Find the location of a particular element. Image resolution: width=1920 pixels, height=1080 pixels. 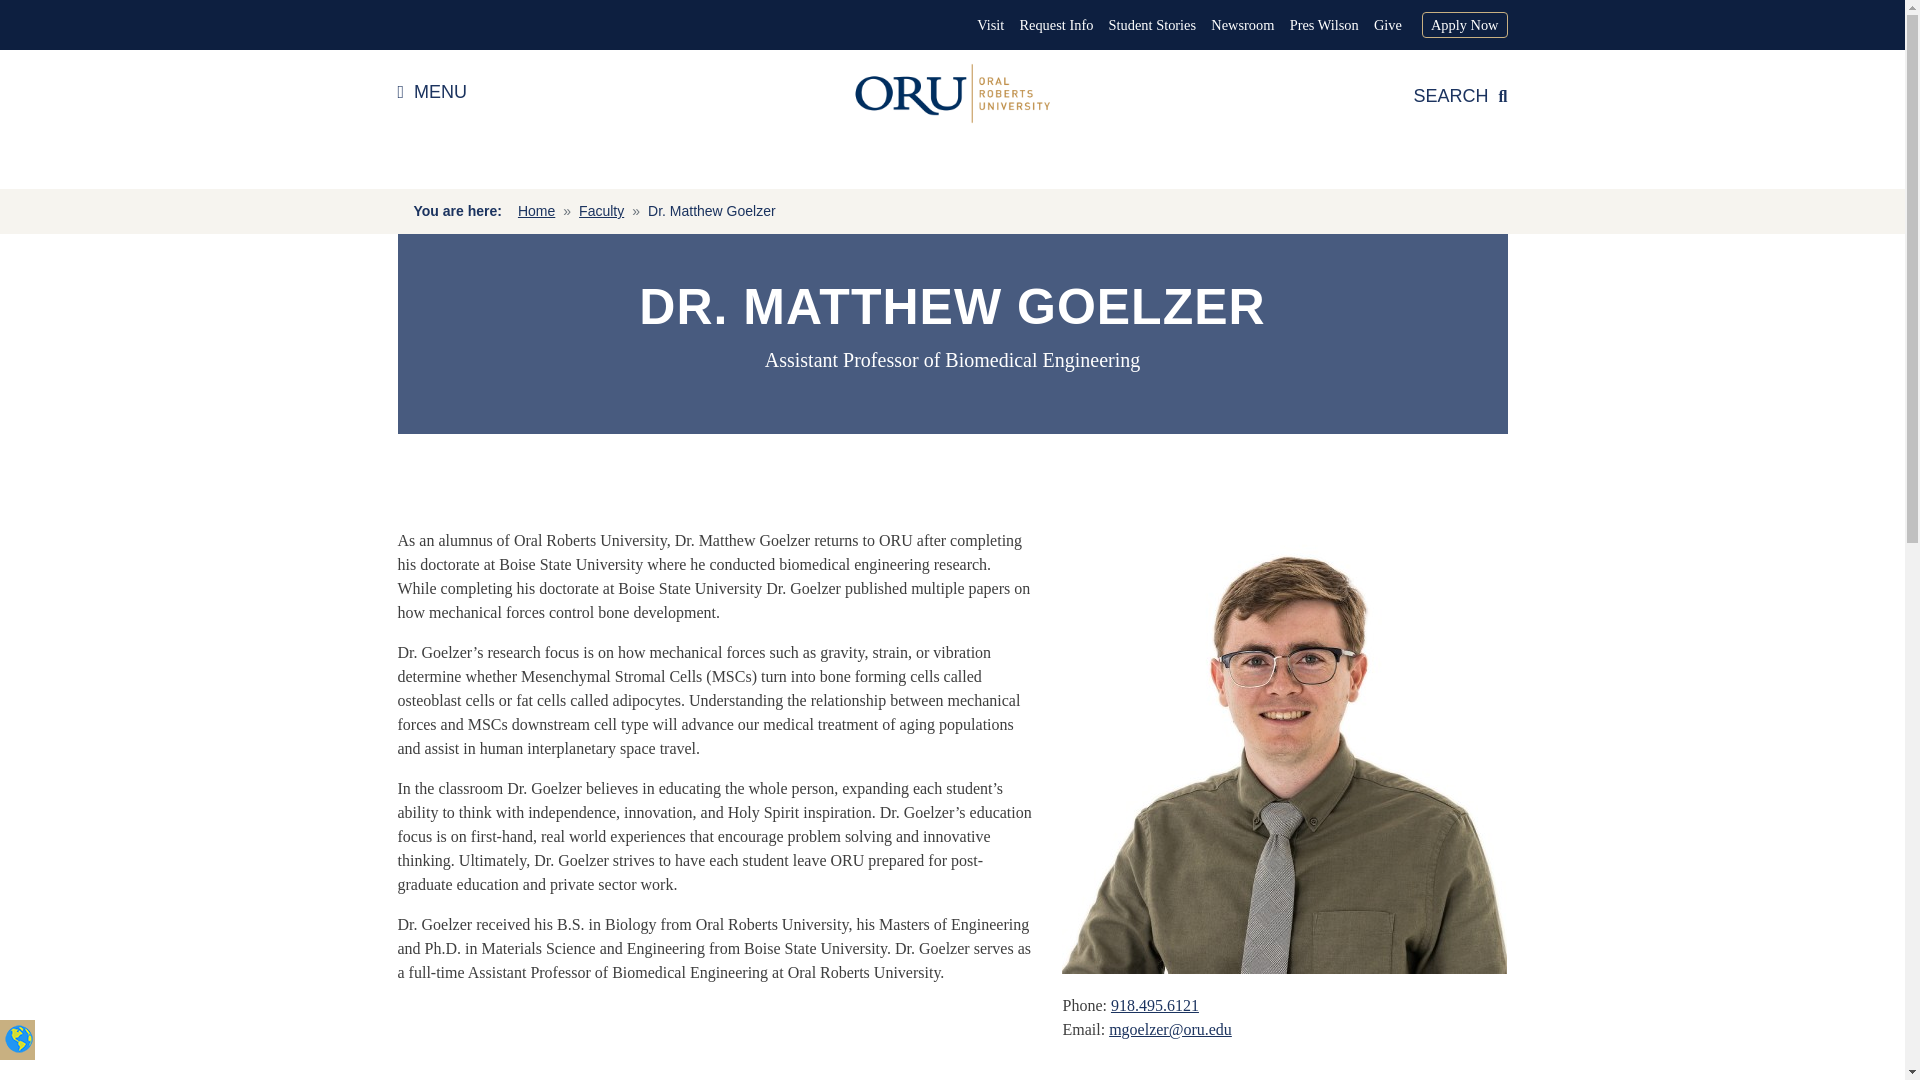

Visit is located at coordinates (990, 25).